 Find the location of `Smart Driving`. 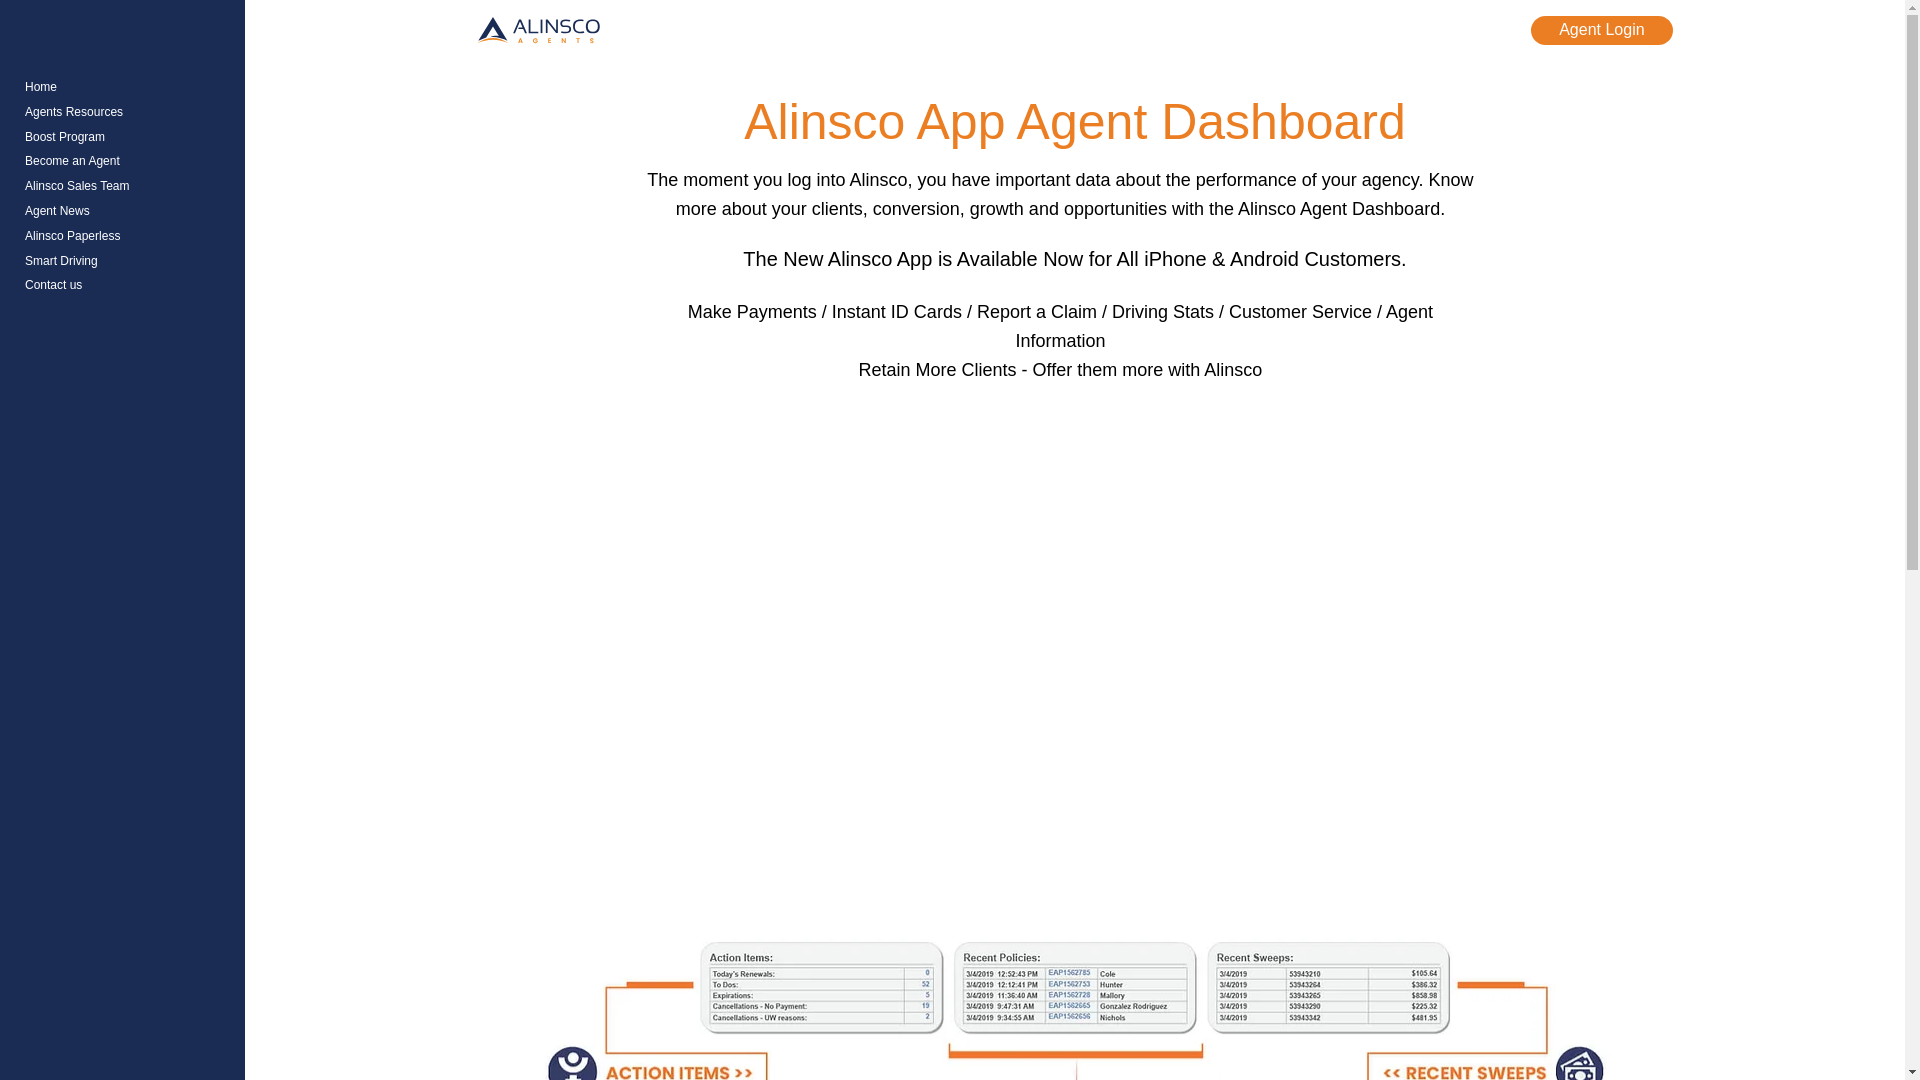

Smart Driving is located at coordinates (127, 262).